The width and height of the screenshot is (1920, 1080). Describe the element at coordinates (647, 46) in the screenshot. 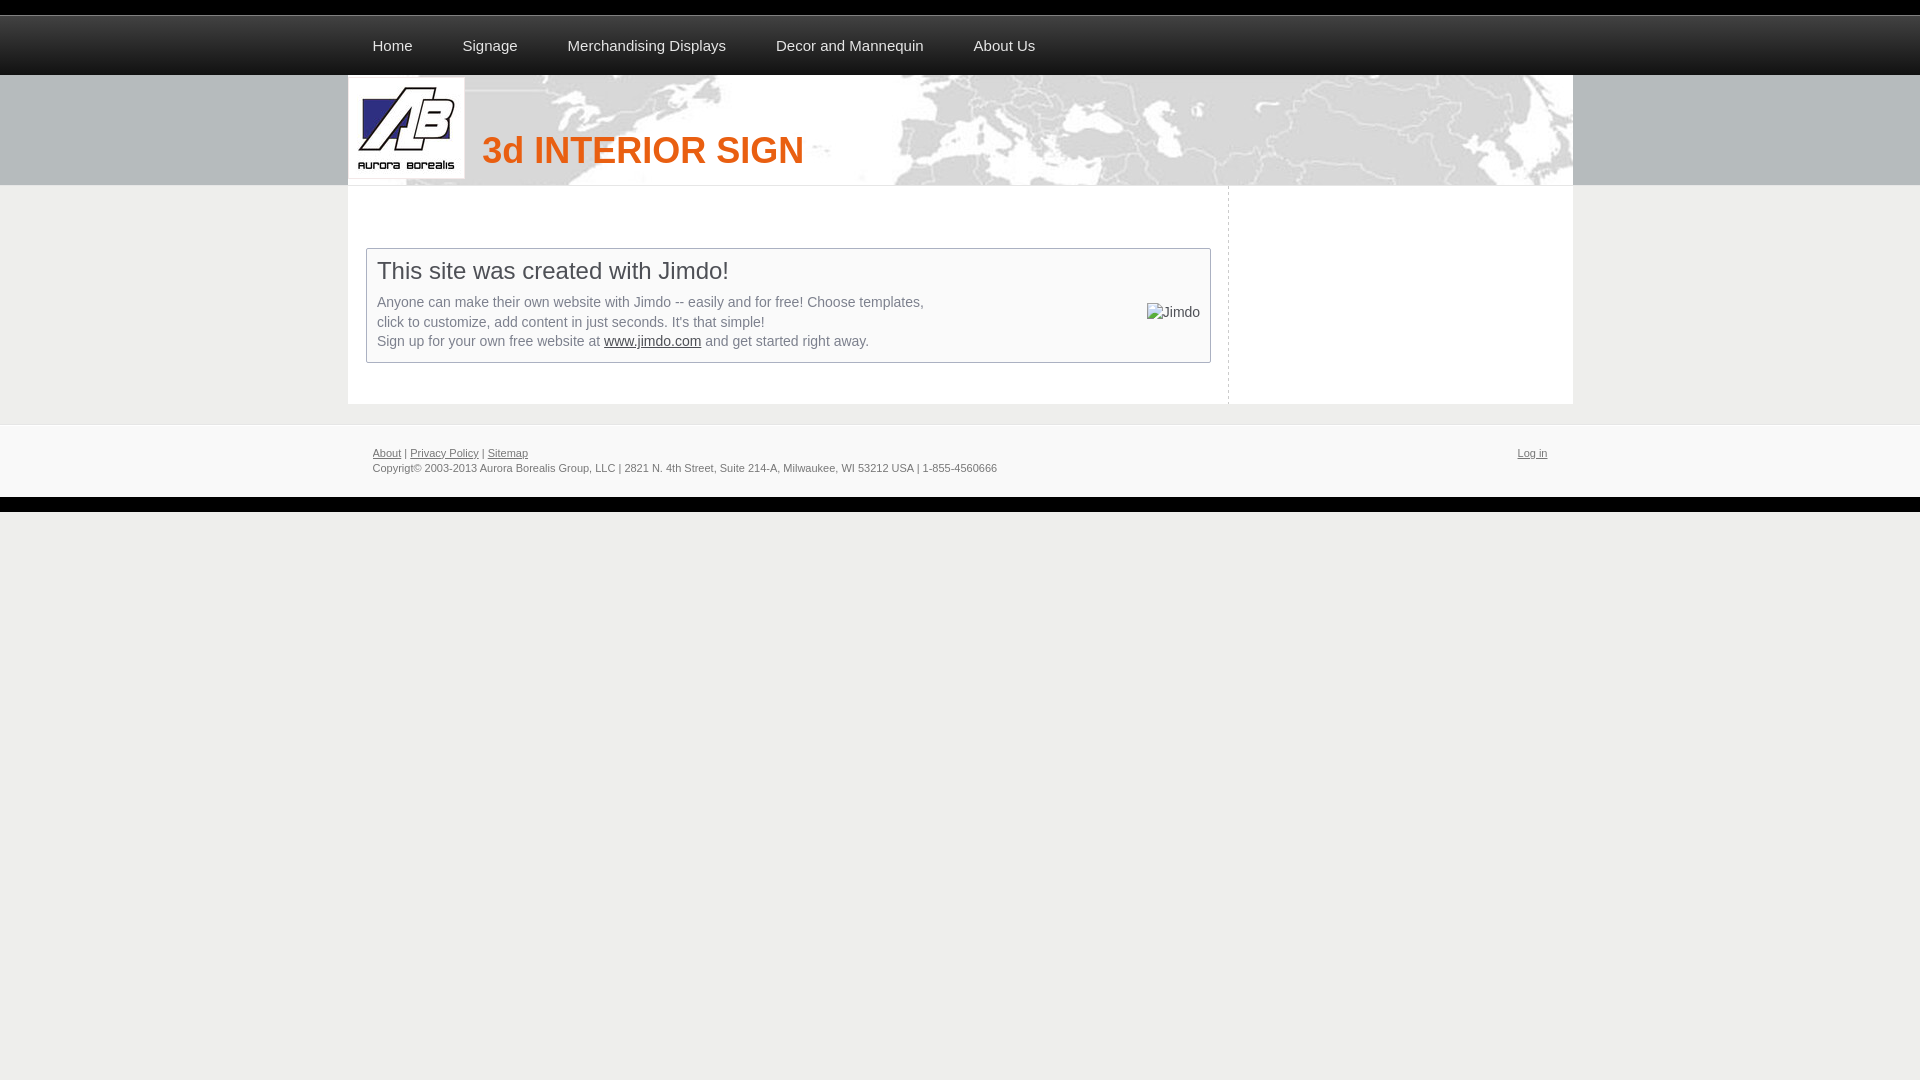

I see `Merchandising Displays` at that location.